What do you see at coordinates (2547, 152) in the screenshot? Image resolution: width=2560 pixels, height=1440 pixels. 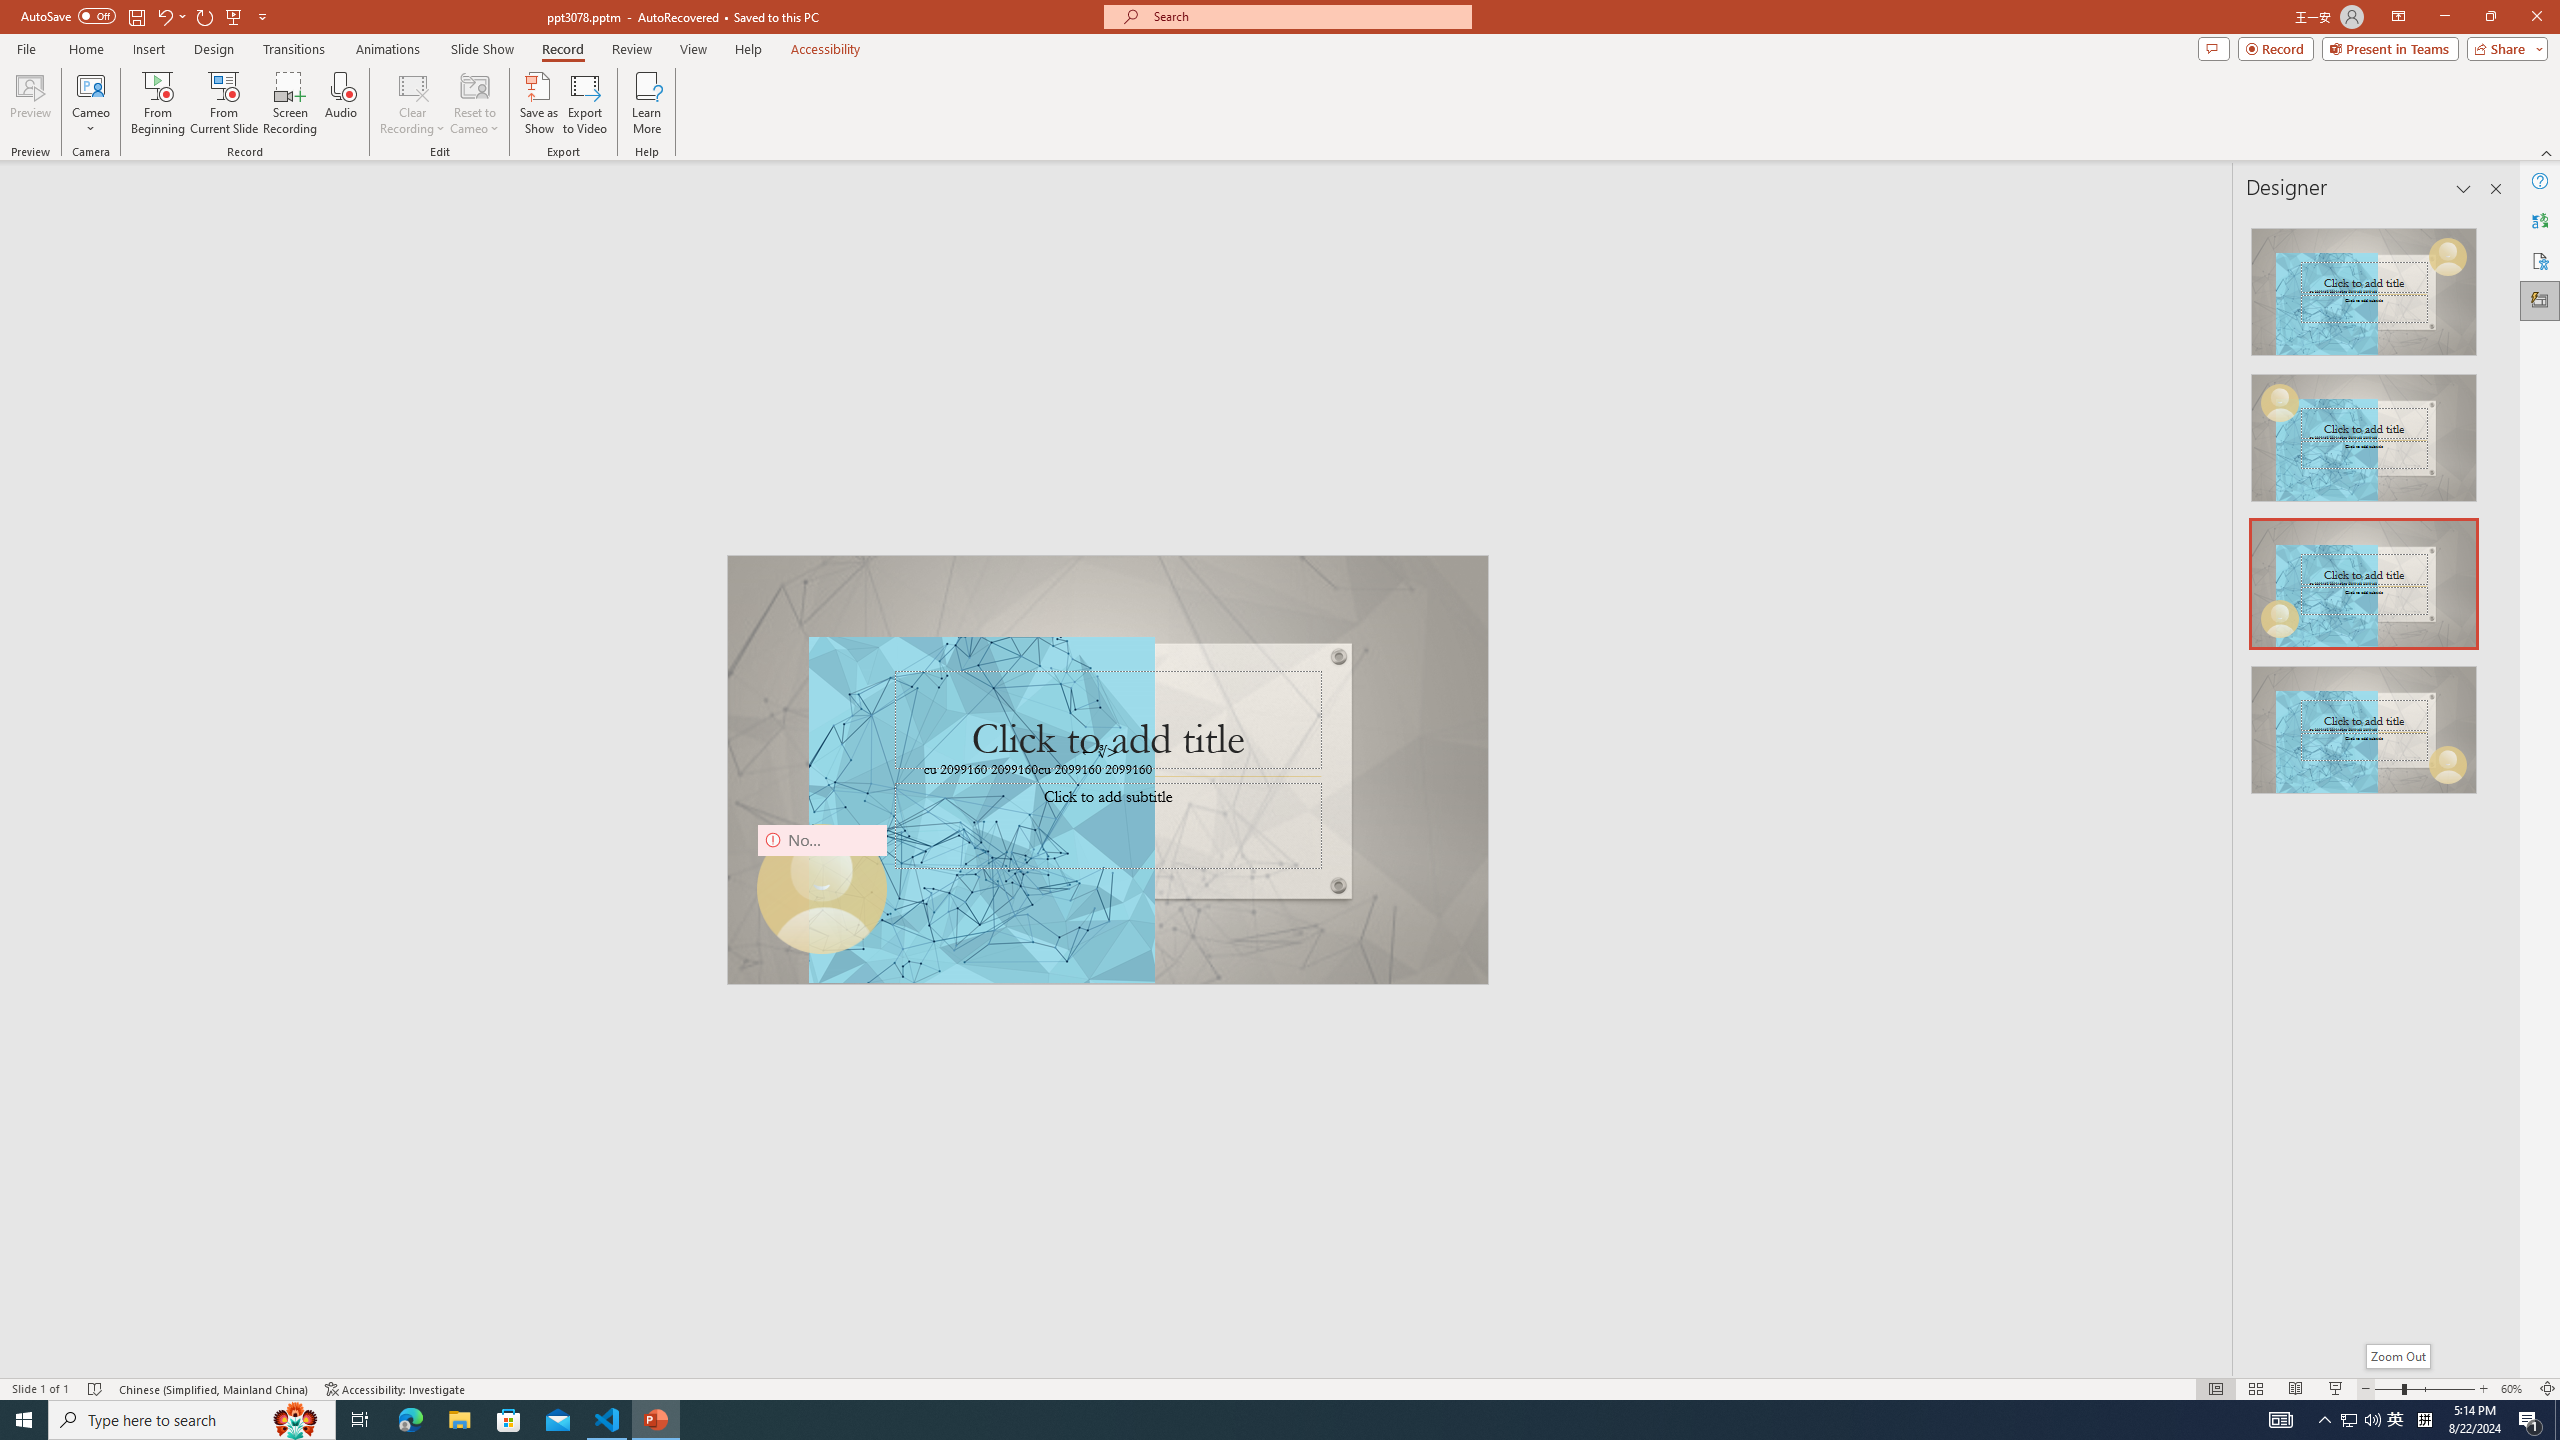 I see `Collapse the Ribbon` at bounding box center [2547, 152].